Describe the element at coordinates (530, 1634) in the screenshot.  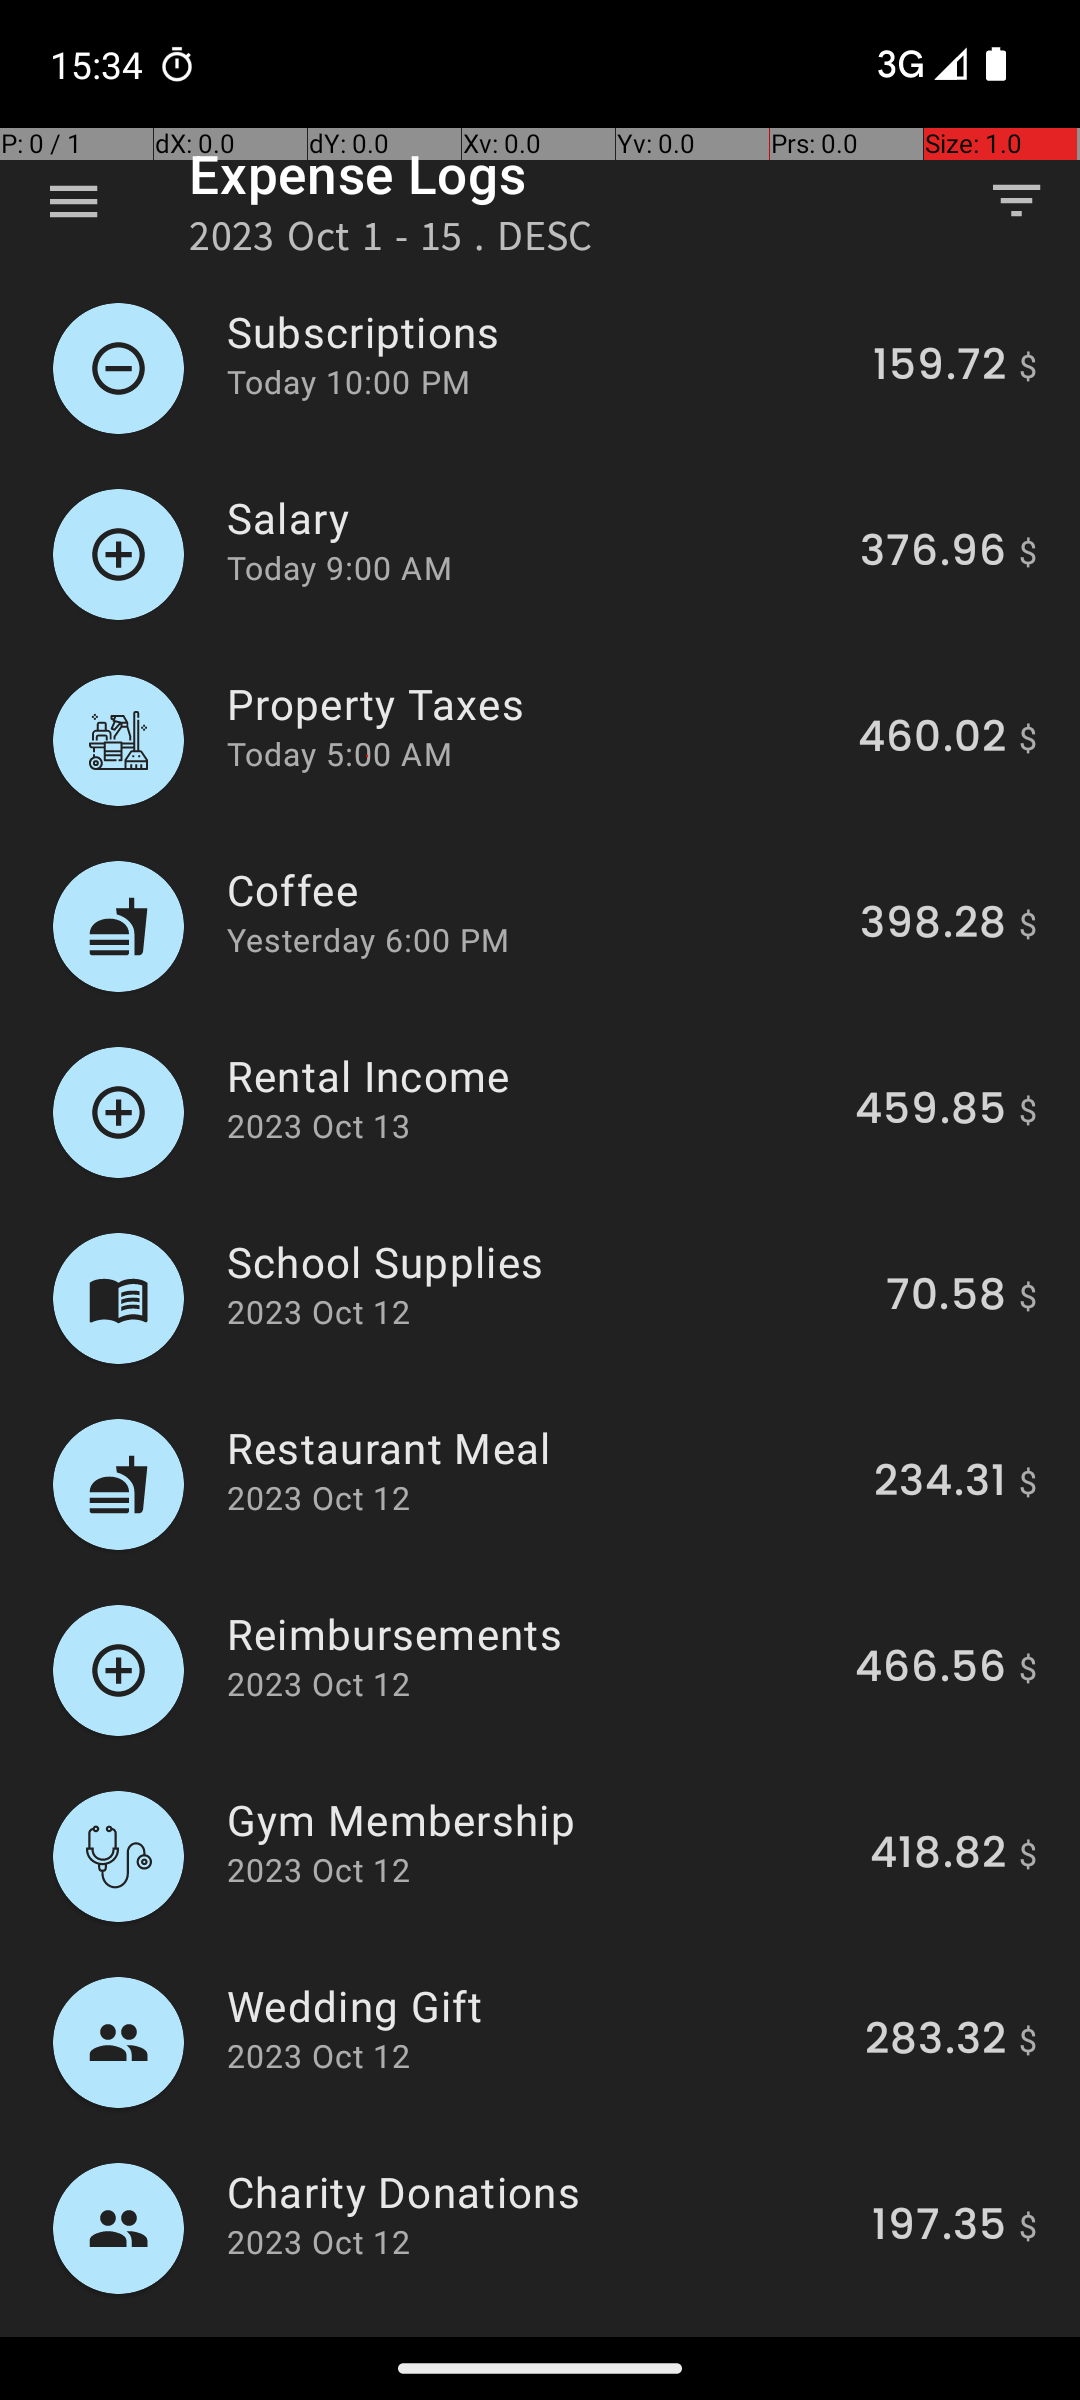
I see `Reimbursements` at that location.